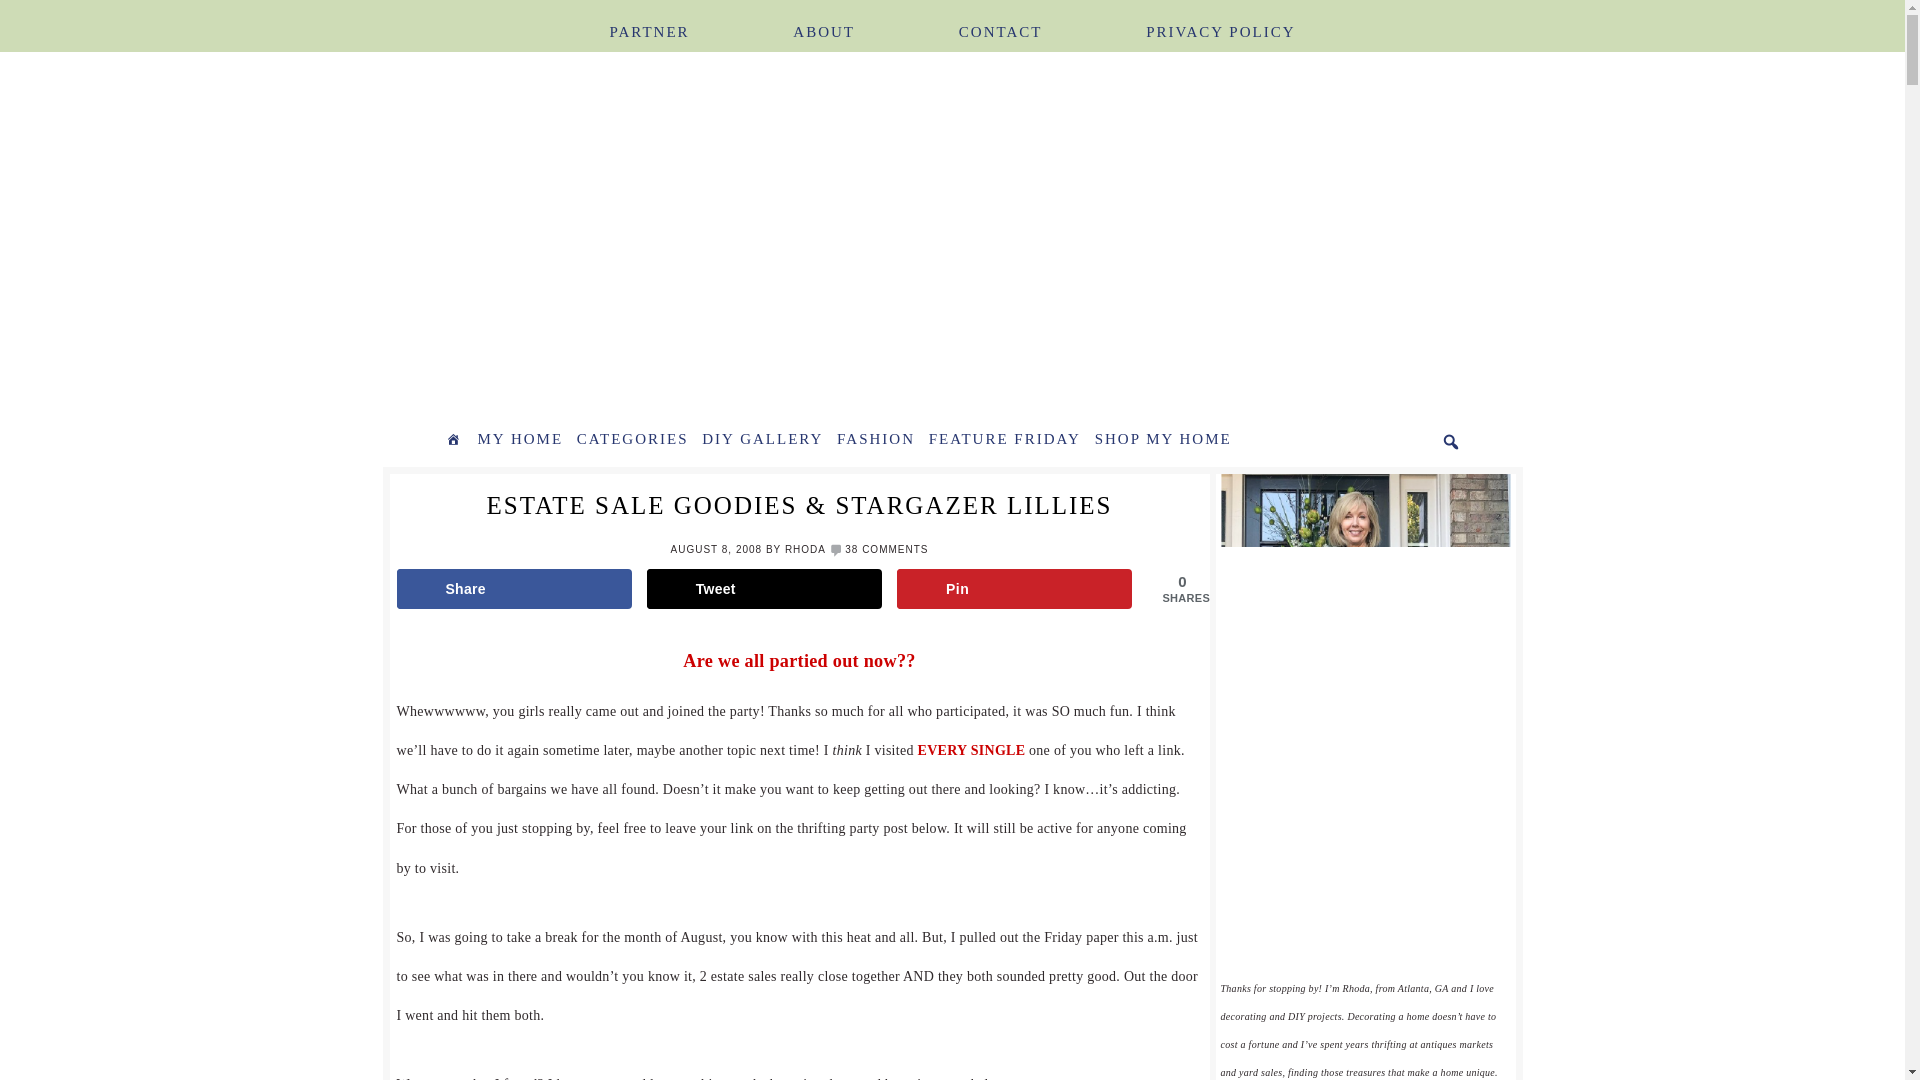  Describe the element at coordinates (632, 441) in the screenshot. I see `CATEGORIES` at that location.